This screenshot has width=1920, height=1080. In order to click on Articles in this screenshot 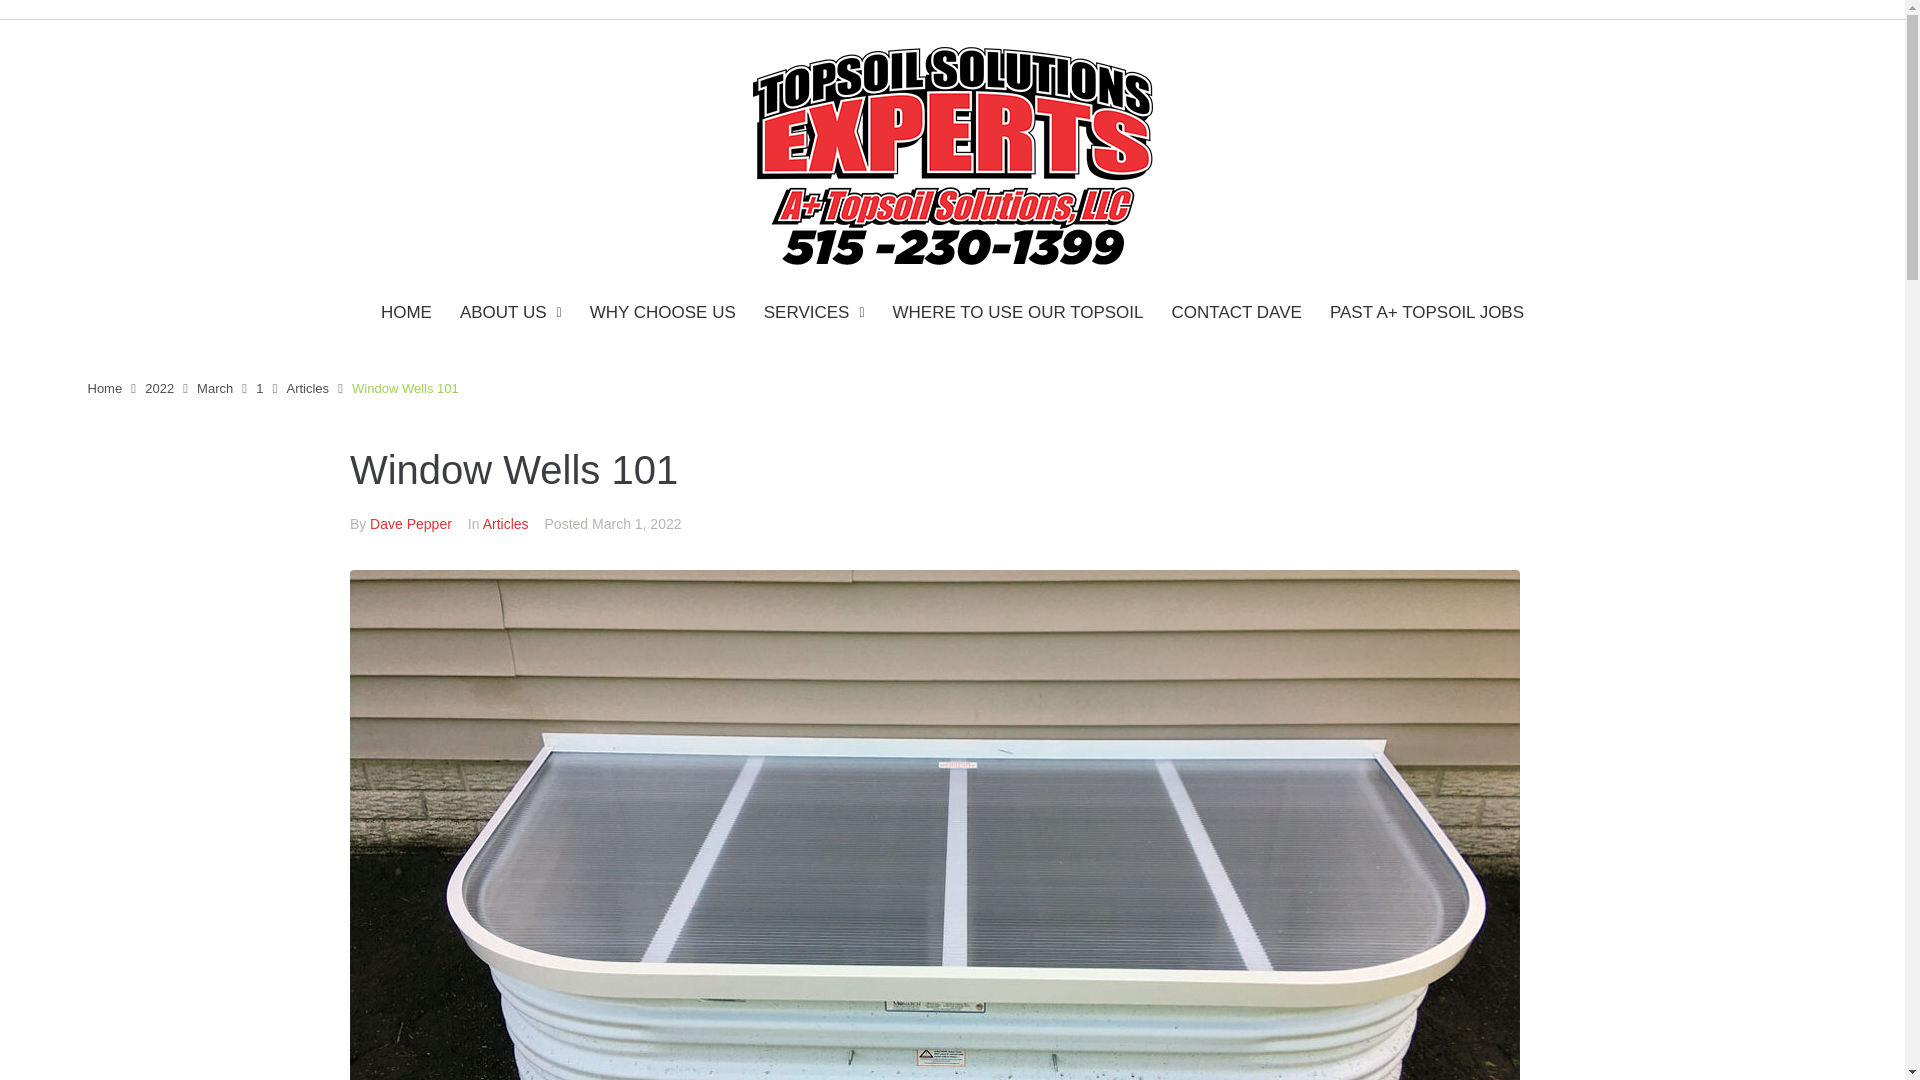, I will do `click(307, 388)`.